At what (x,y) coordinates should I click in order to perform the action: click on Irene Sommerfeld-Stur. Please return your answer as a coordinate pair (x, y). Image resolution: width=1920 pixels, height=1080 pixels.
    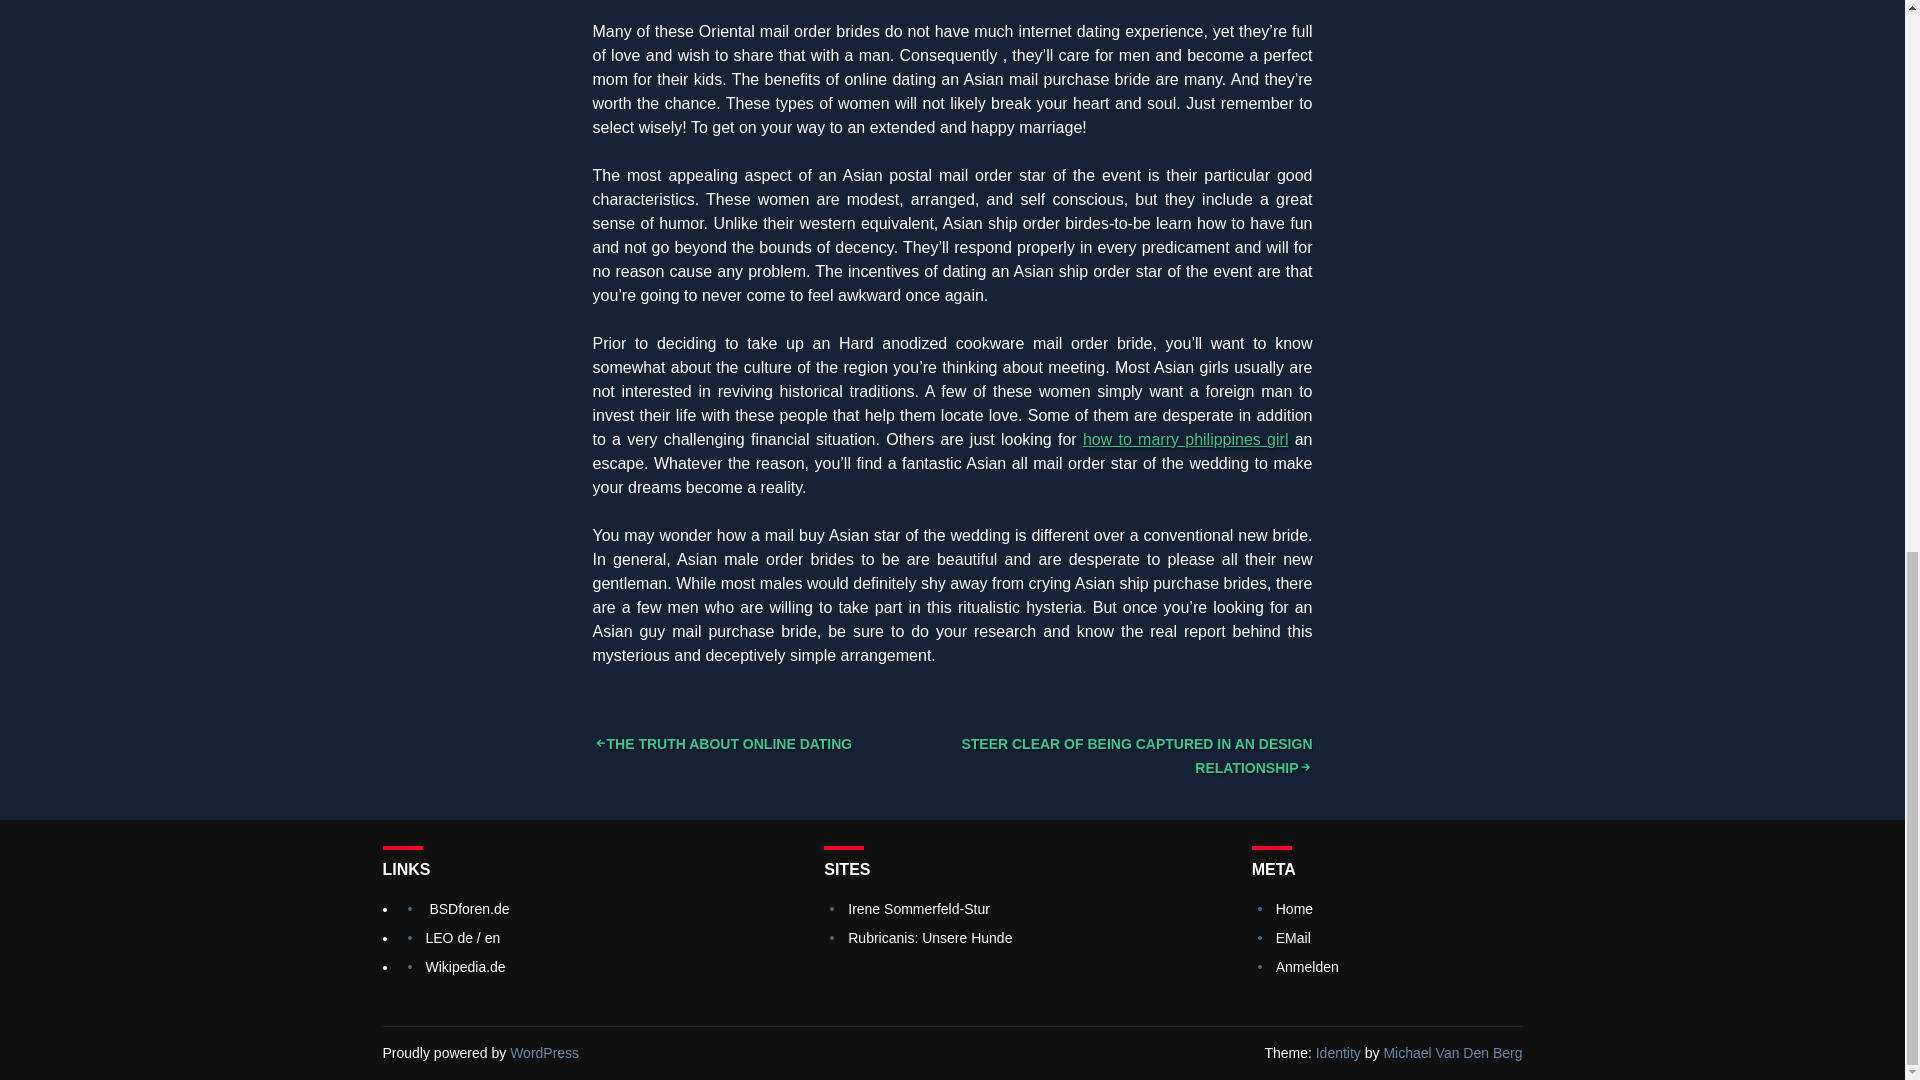
    Looking at the image, I should click on (919, 908).